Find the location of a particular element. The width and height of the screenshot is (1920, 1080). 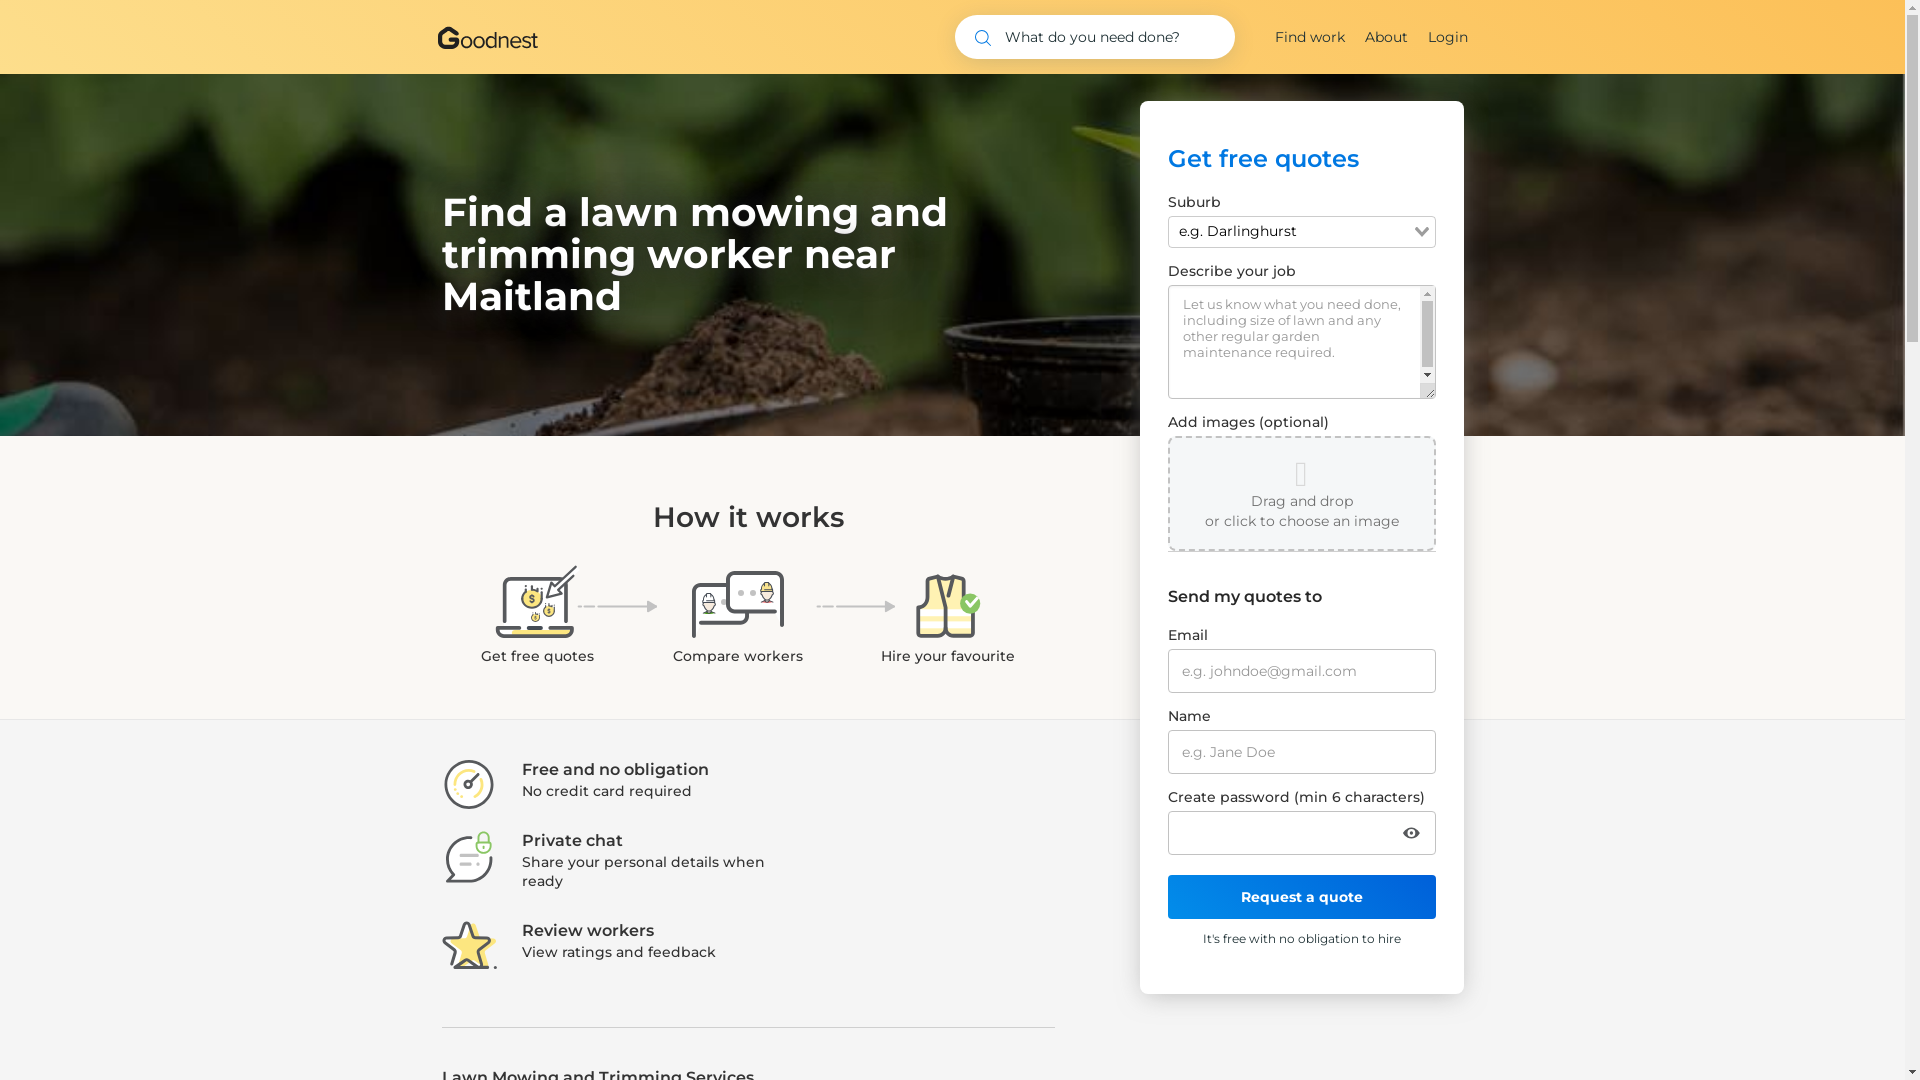

Find work is located at coordinates (1309, 37).